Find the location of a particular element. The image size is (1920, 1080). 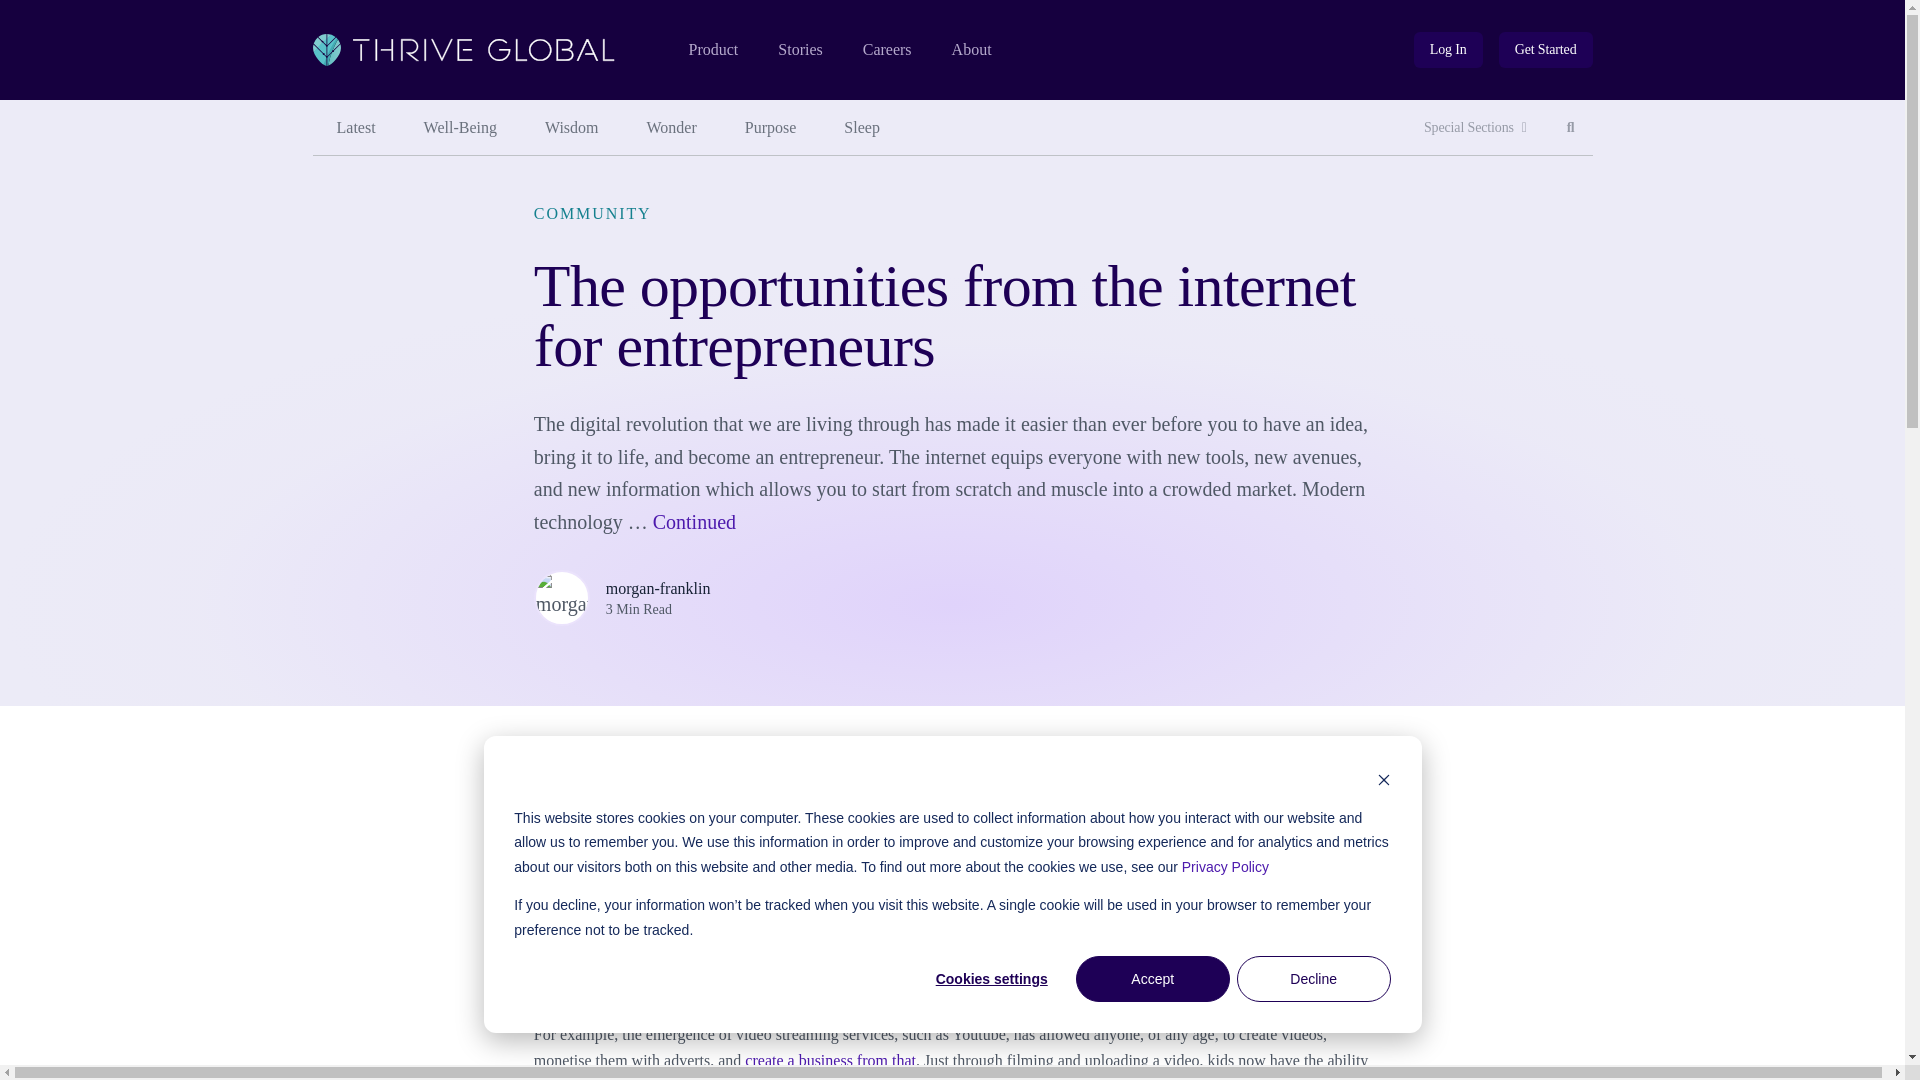

Purpose is located at coordinates (771, 128).